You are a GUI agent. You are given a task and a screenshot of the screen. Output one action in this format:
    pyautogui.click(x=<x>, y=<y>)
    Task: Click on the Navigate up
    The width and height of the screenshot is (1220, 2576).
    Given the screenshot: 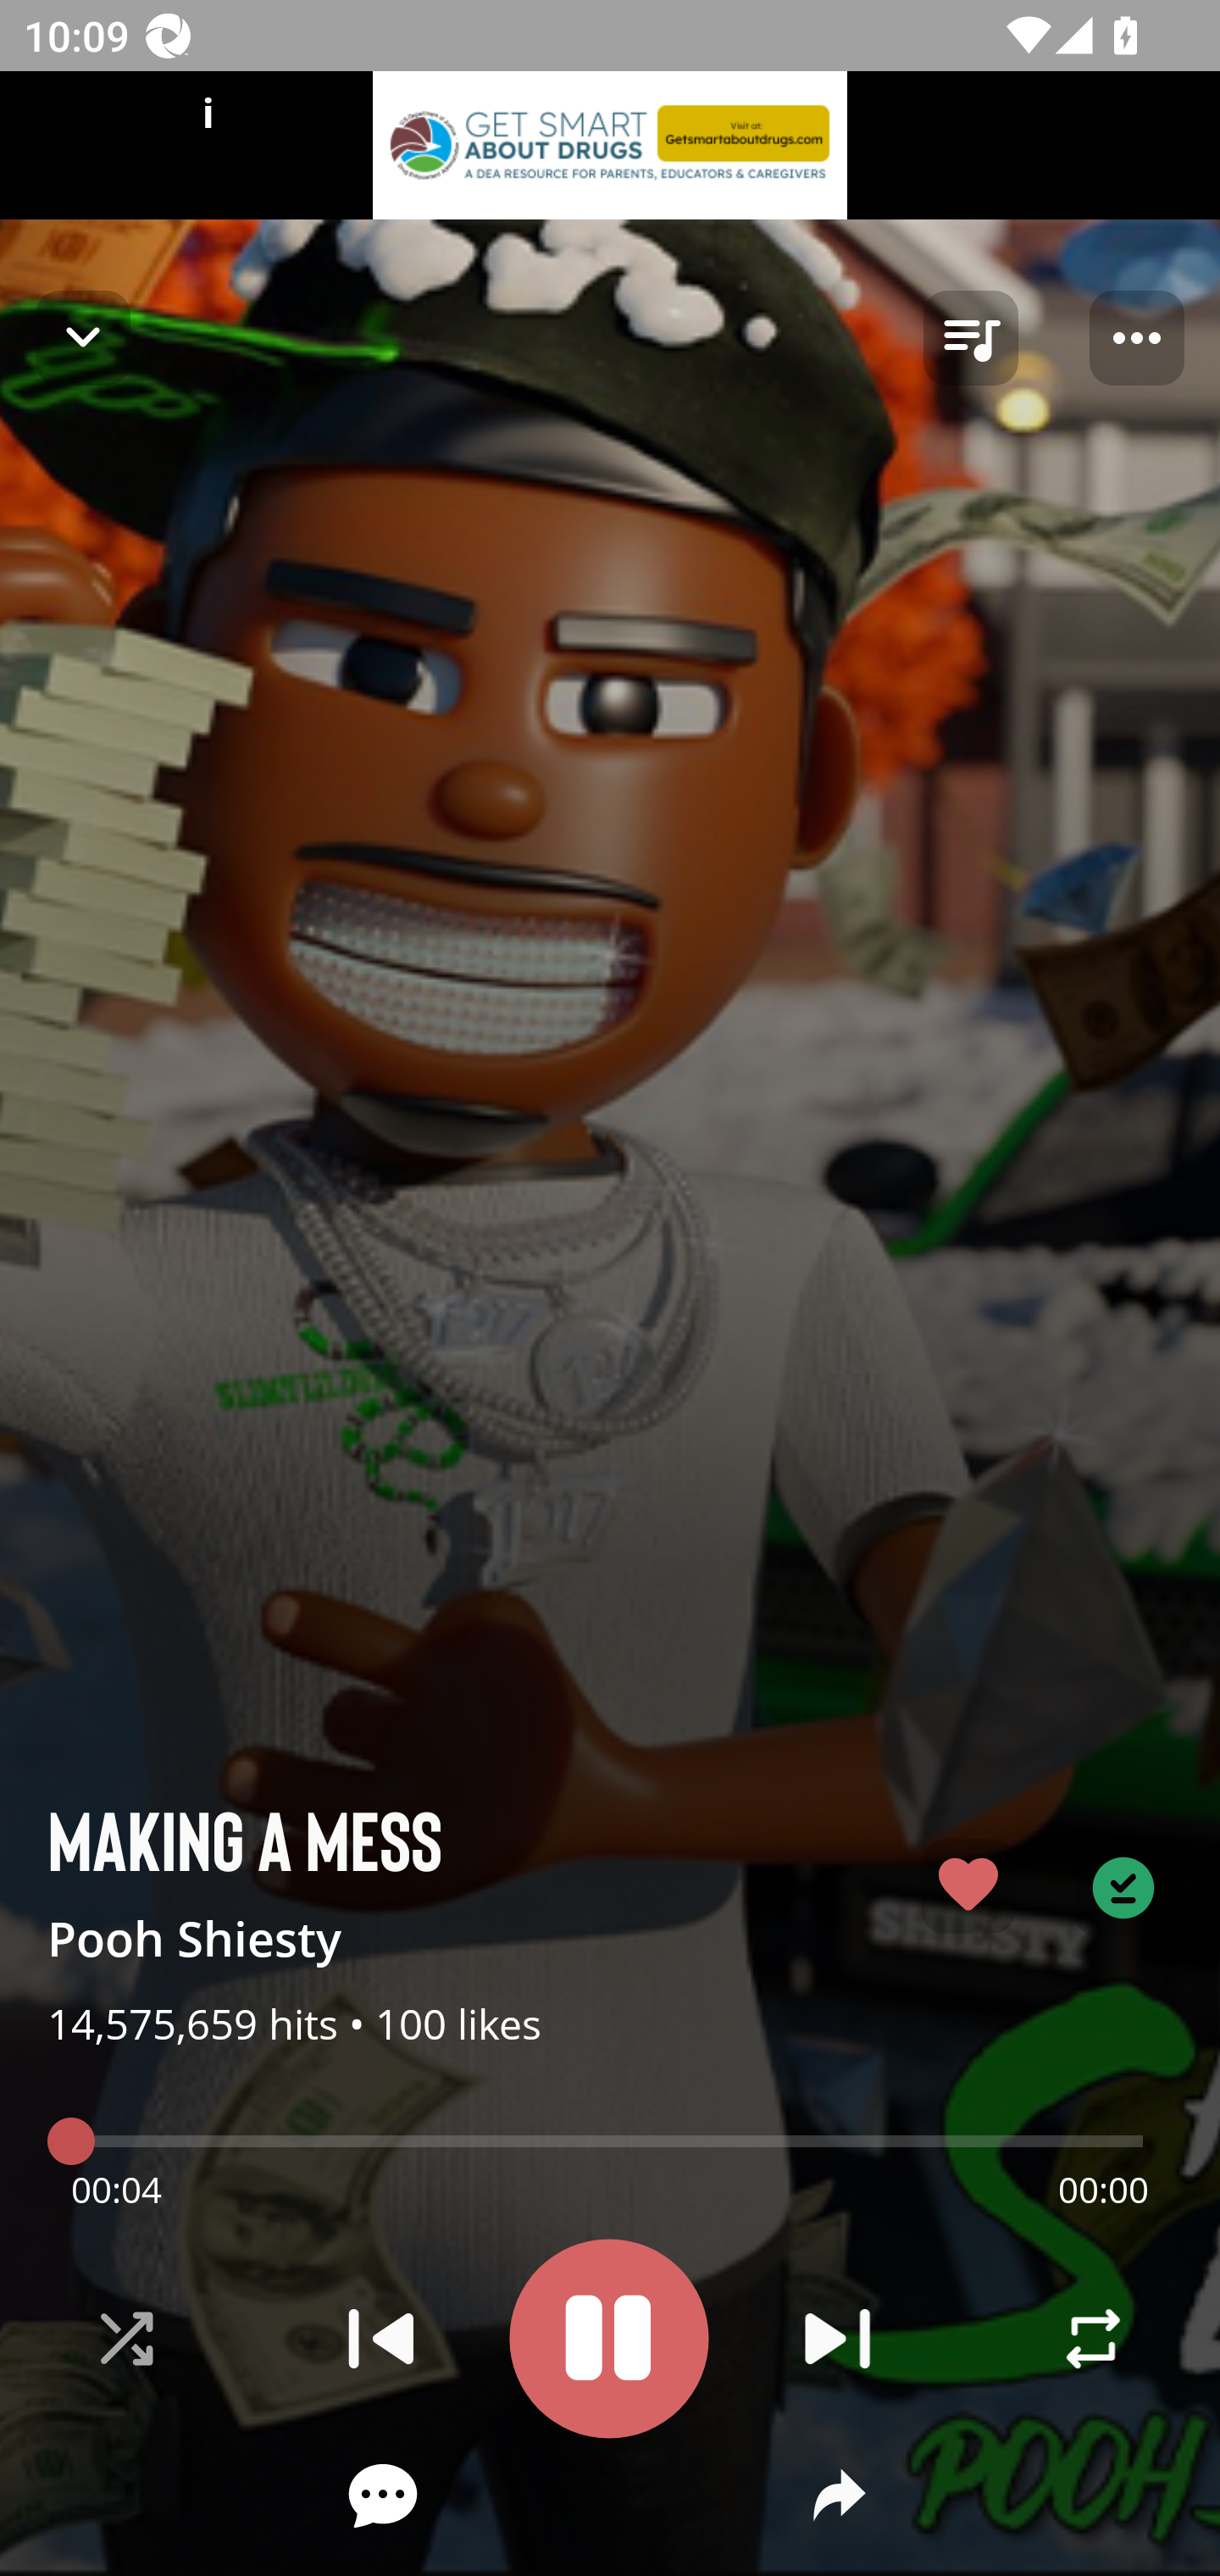 What is the action you would take?
    pyautogui.click(x=83, y=337)
    